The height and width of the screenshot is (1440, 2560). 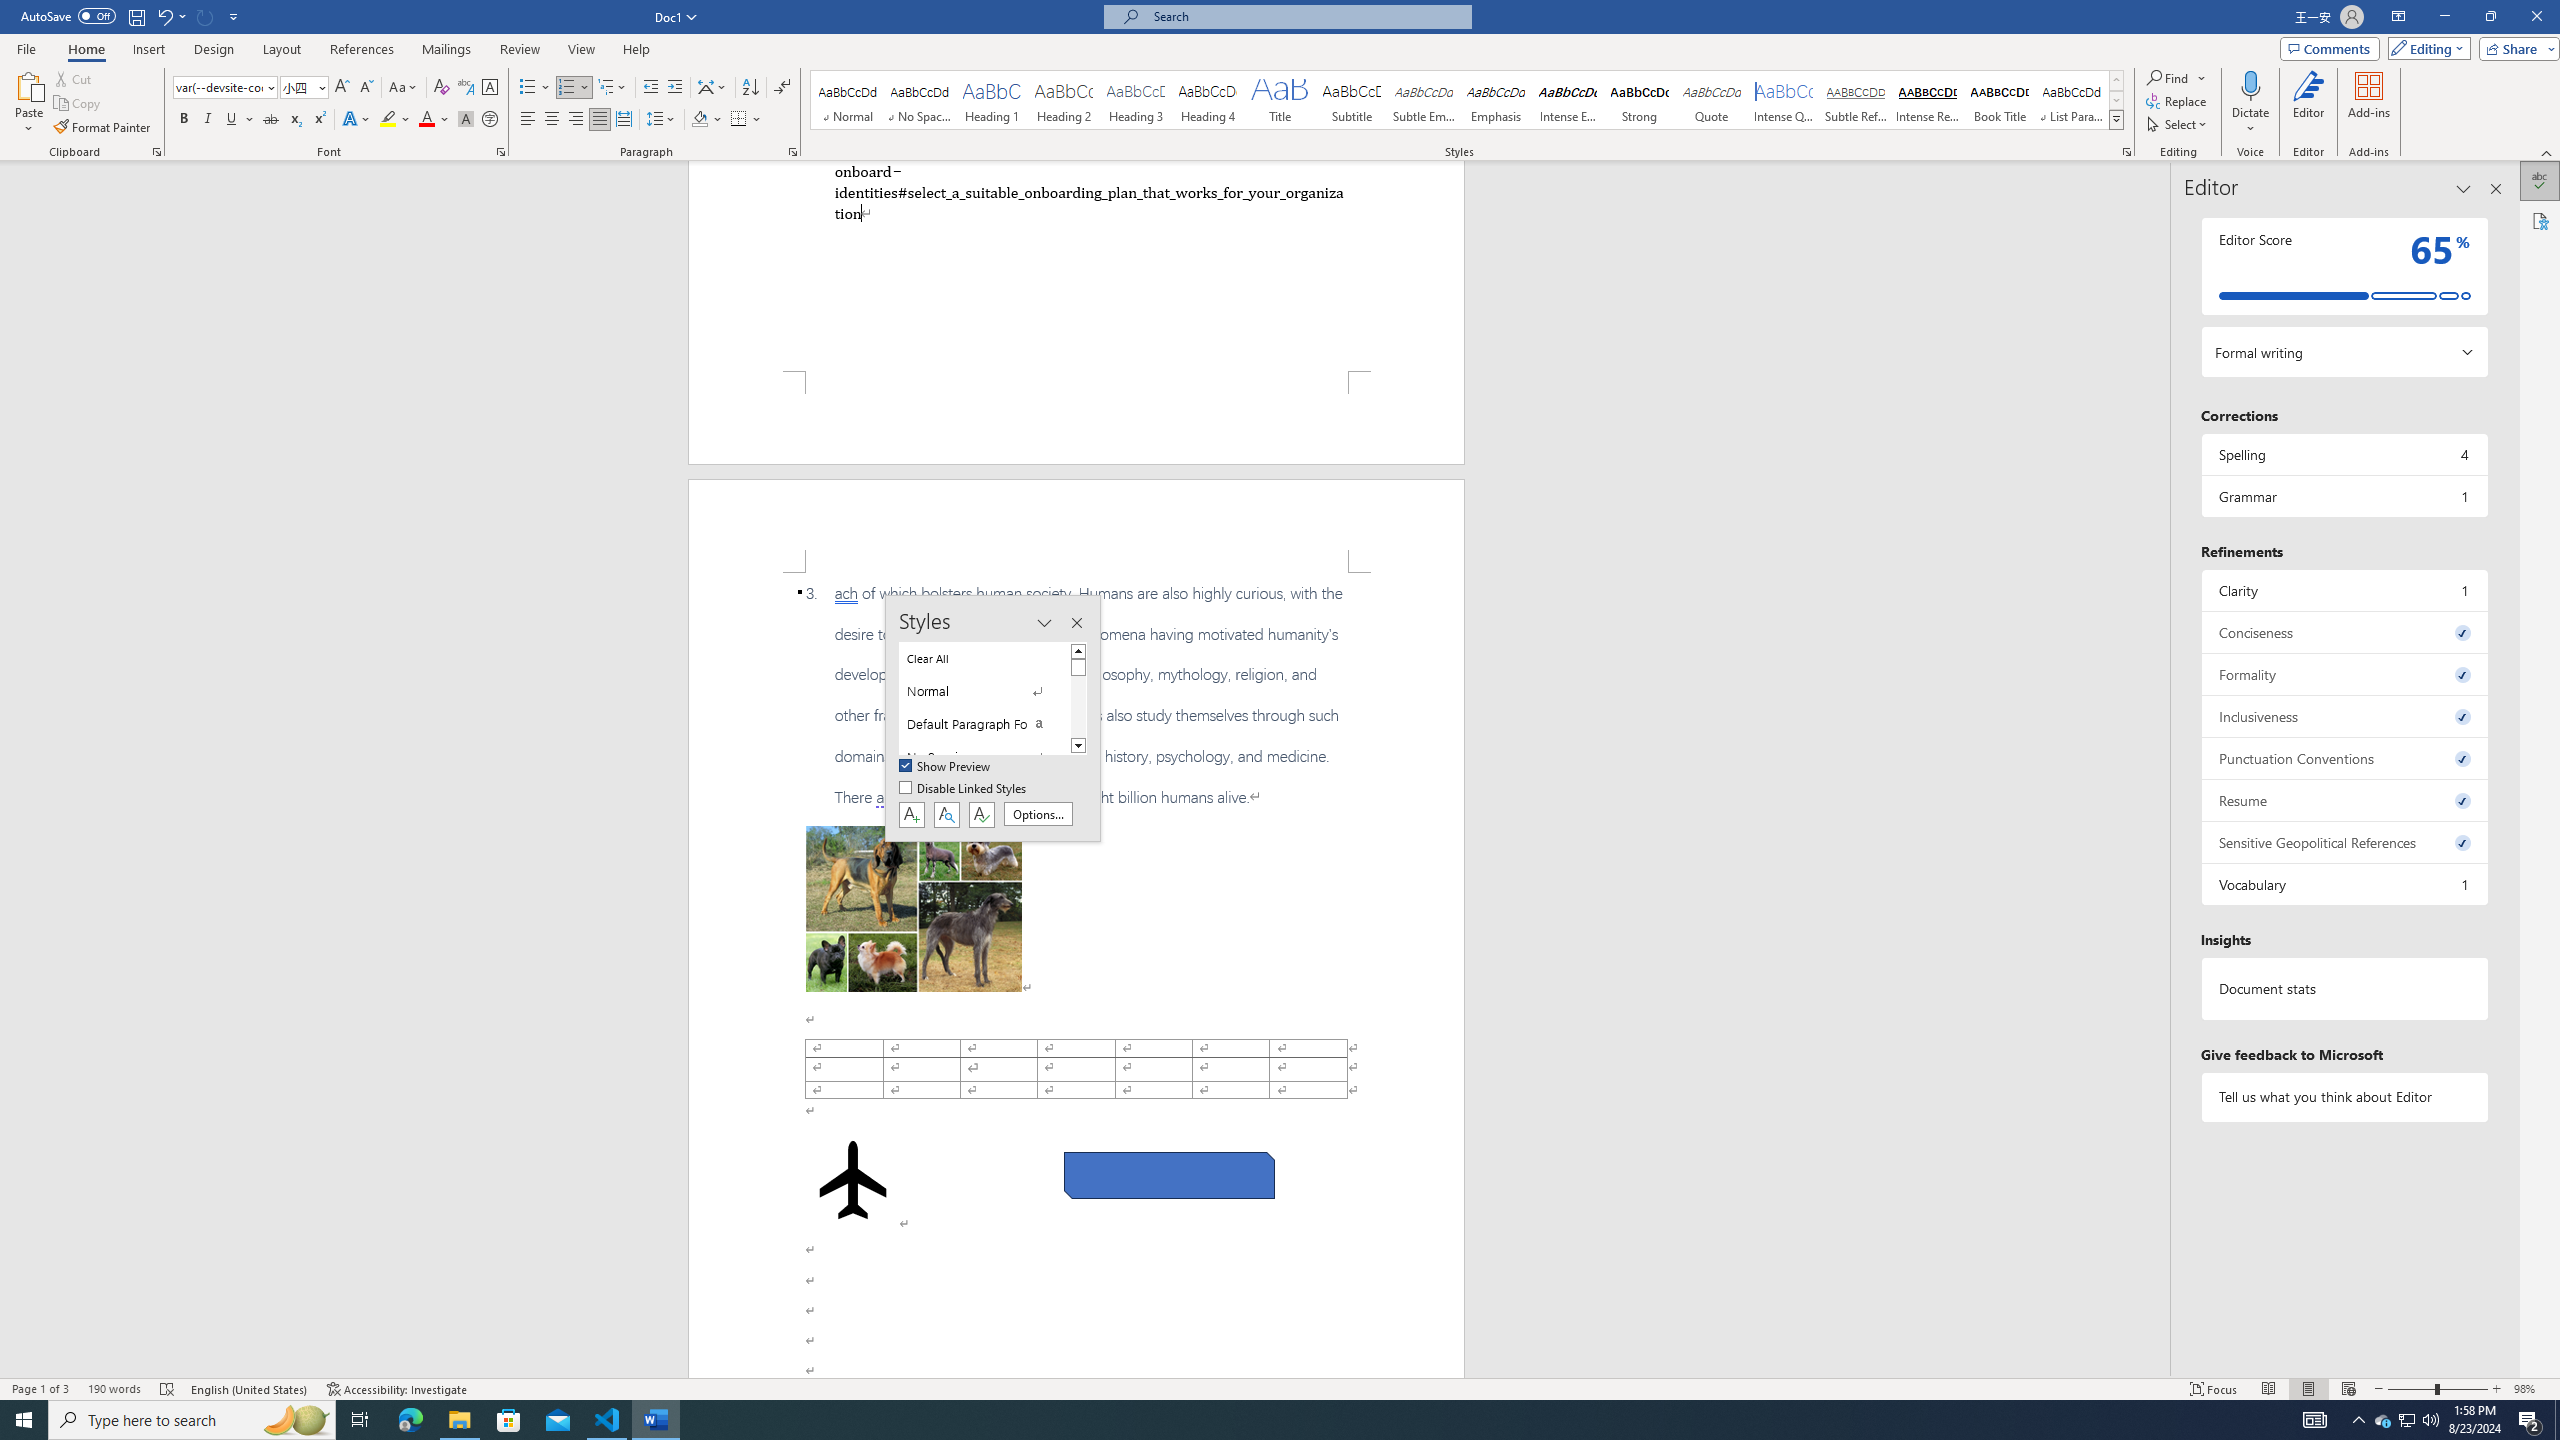 What do you see at coordinates (1064, 100) in the screenshot?
I see `Heading 2` at bounding box center [1064, 100].